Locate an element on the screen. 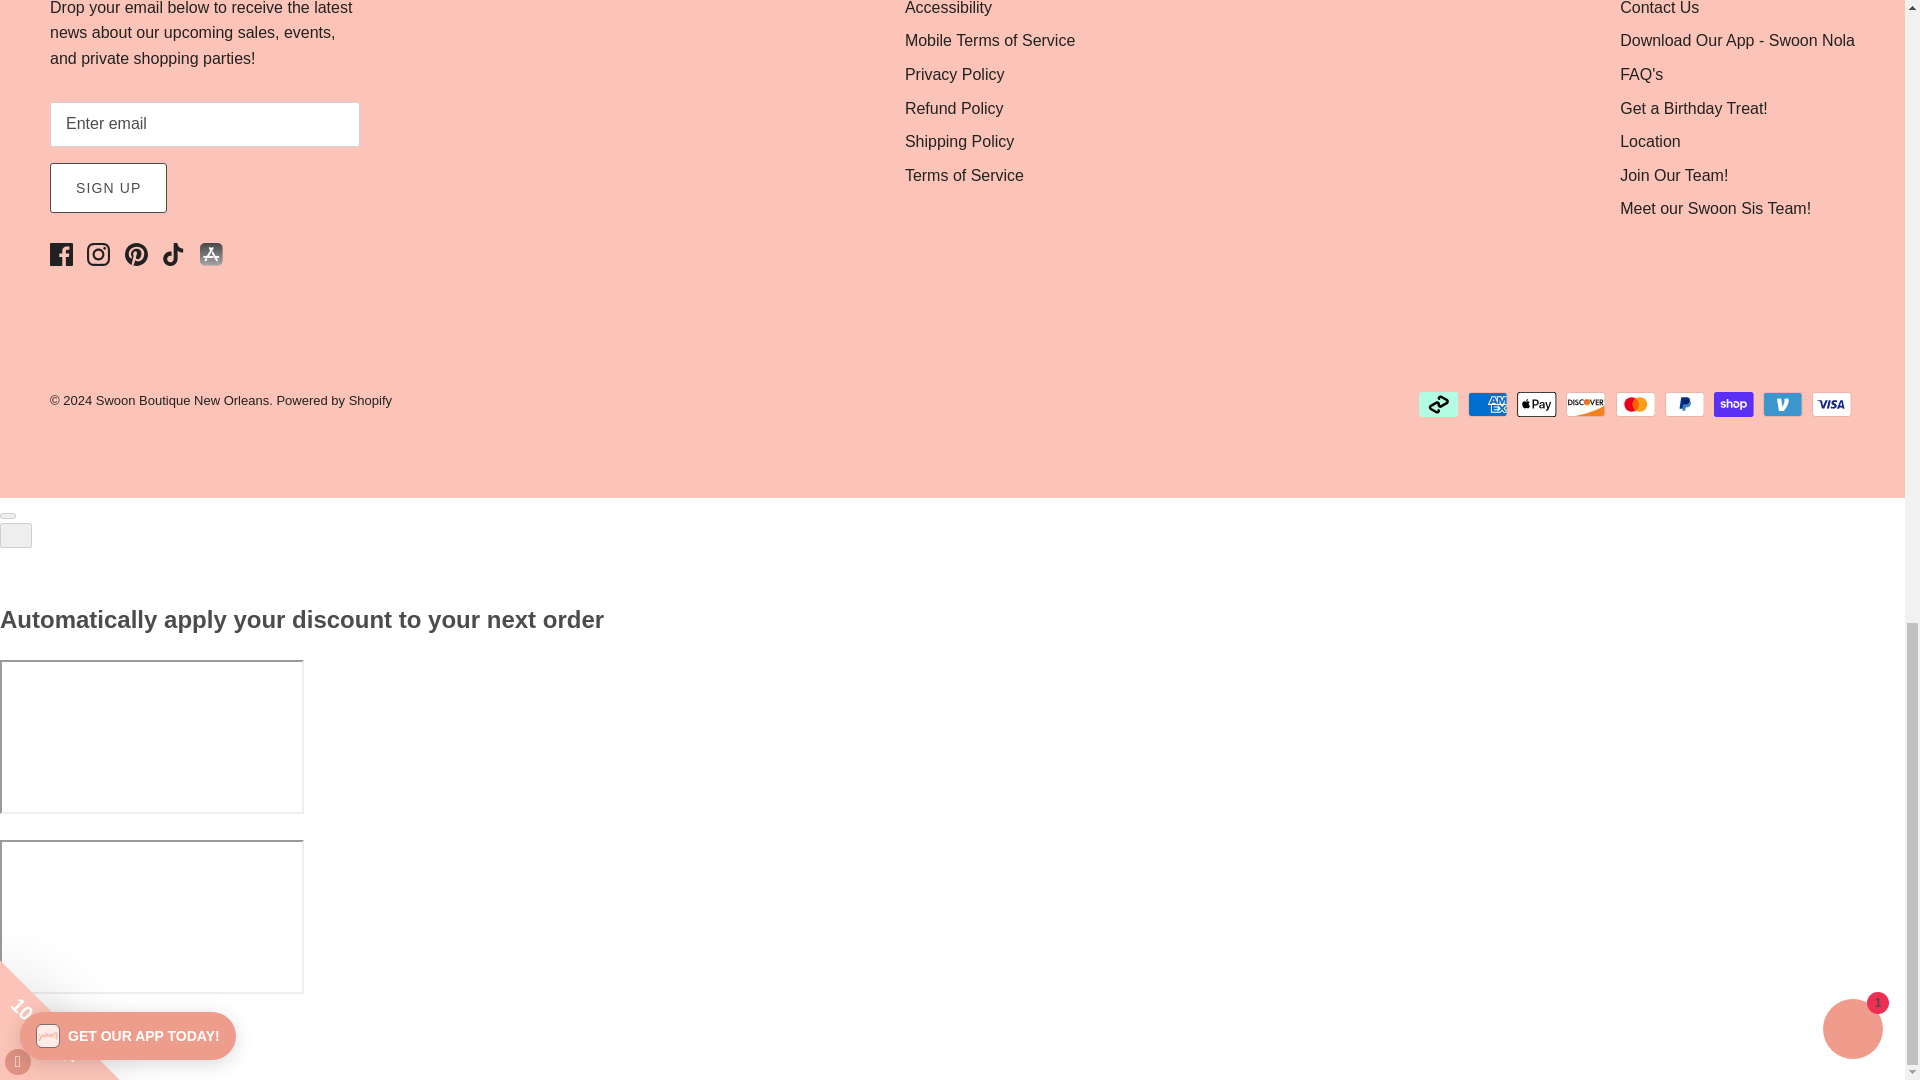 The width and height of the screenshot is (1920, 1080). Pinterest is located at coordinates (136, 254).